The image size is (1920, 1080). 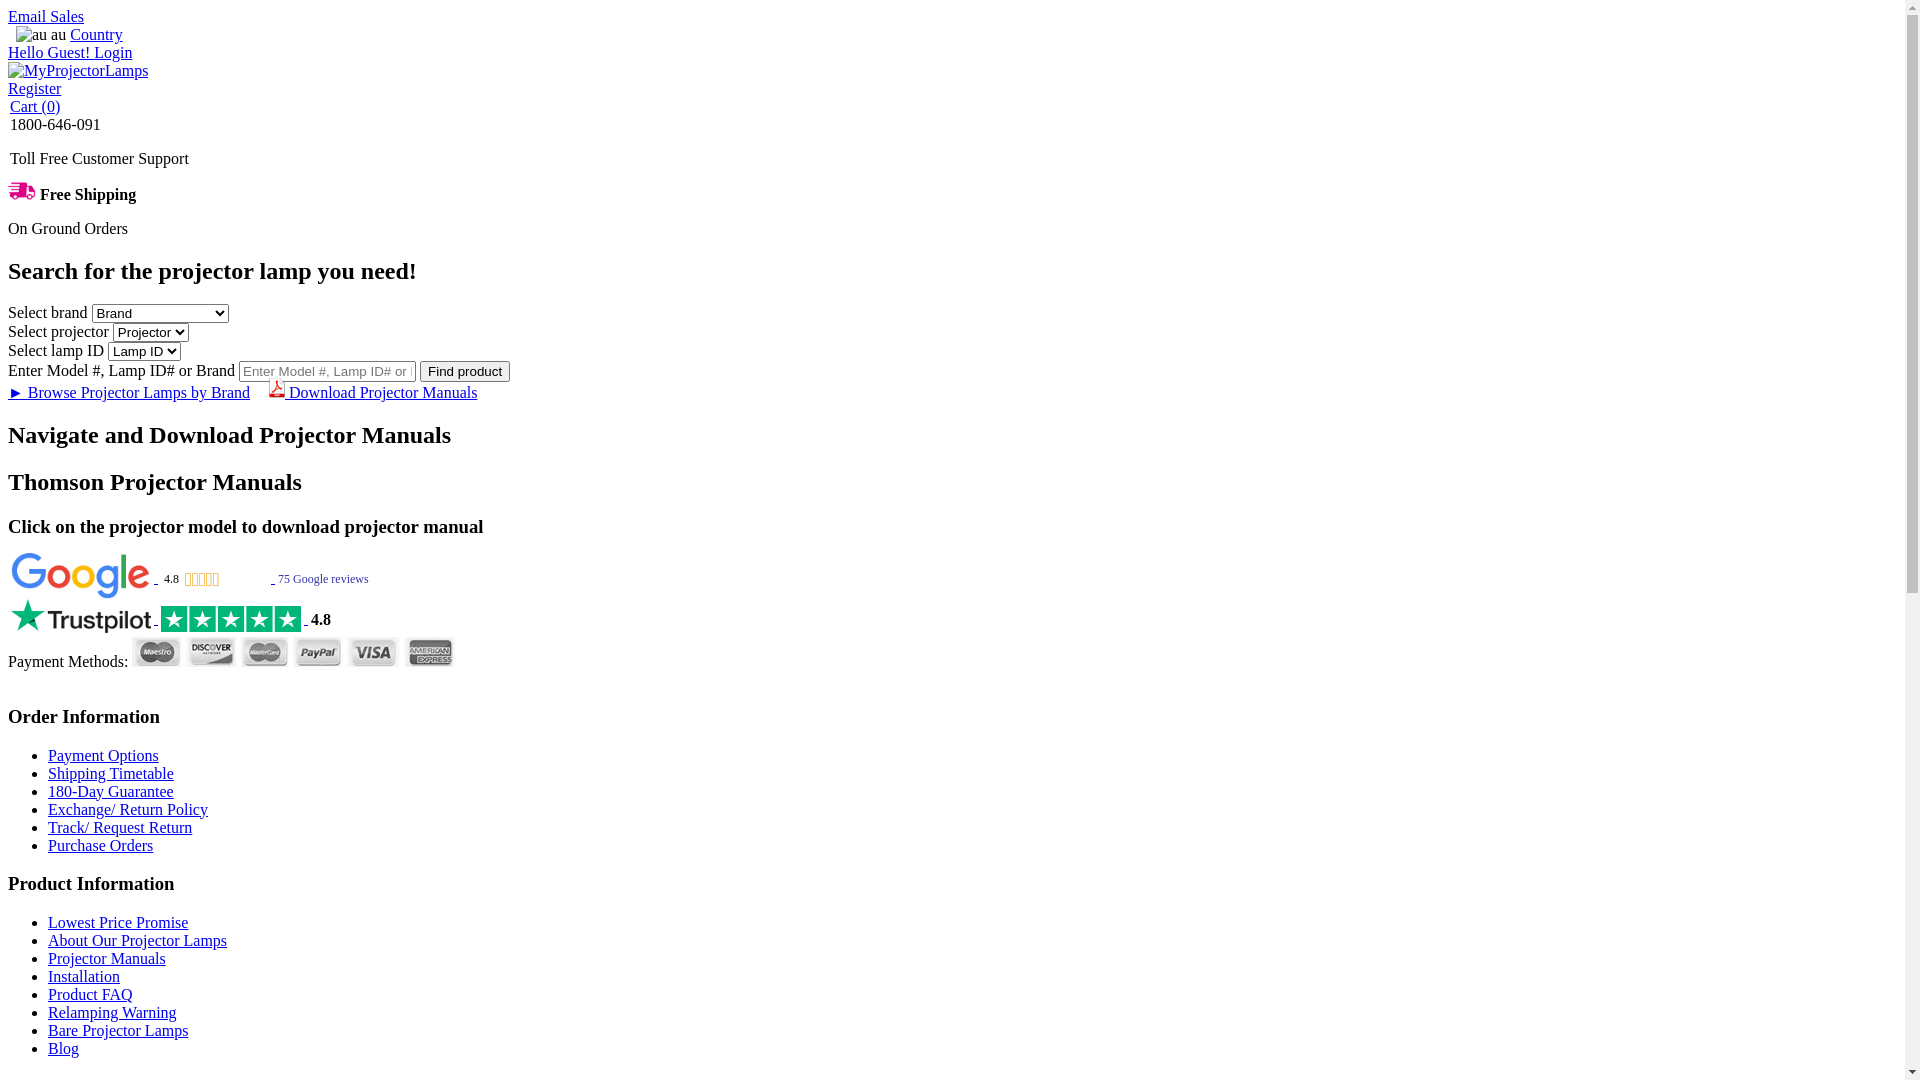 I want to click on Installation, so click(x=84, y=976).